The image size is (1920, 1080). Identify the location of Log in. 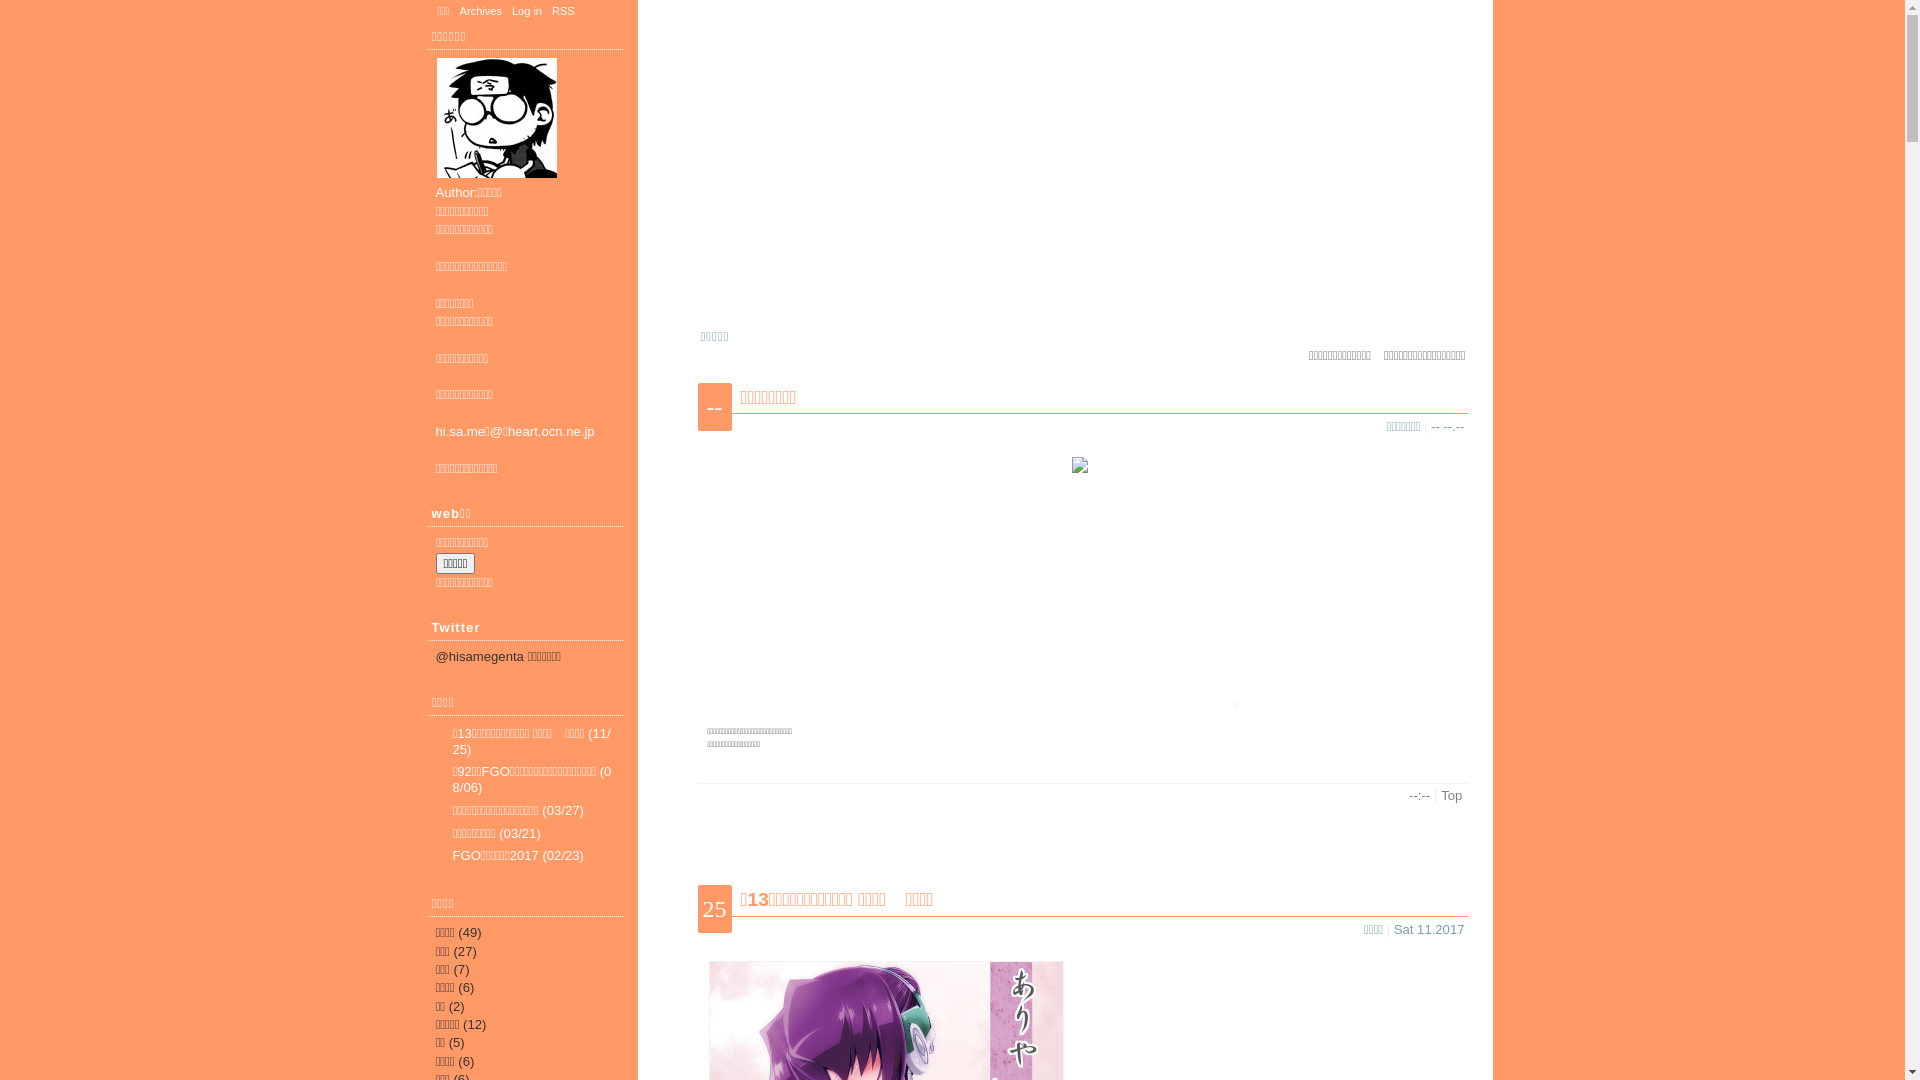
(527, 11).